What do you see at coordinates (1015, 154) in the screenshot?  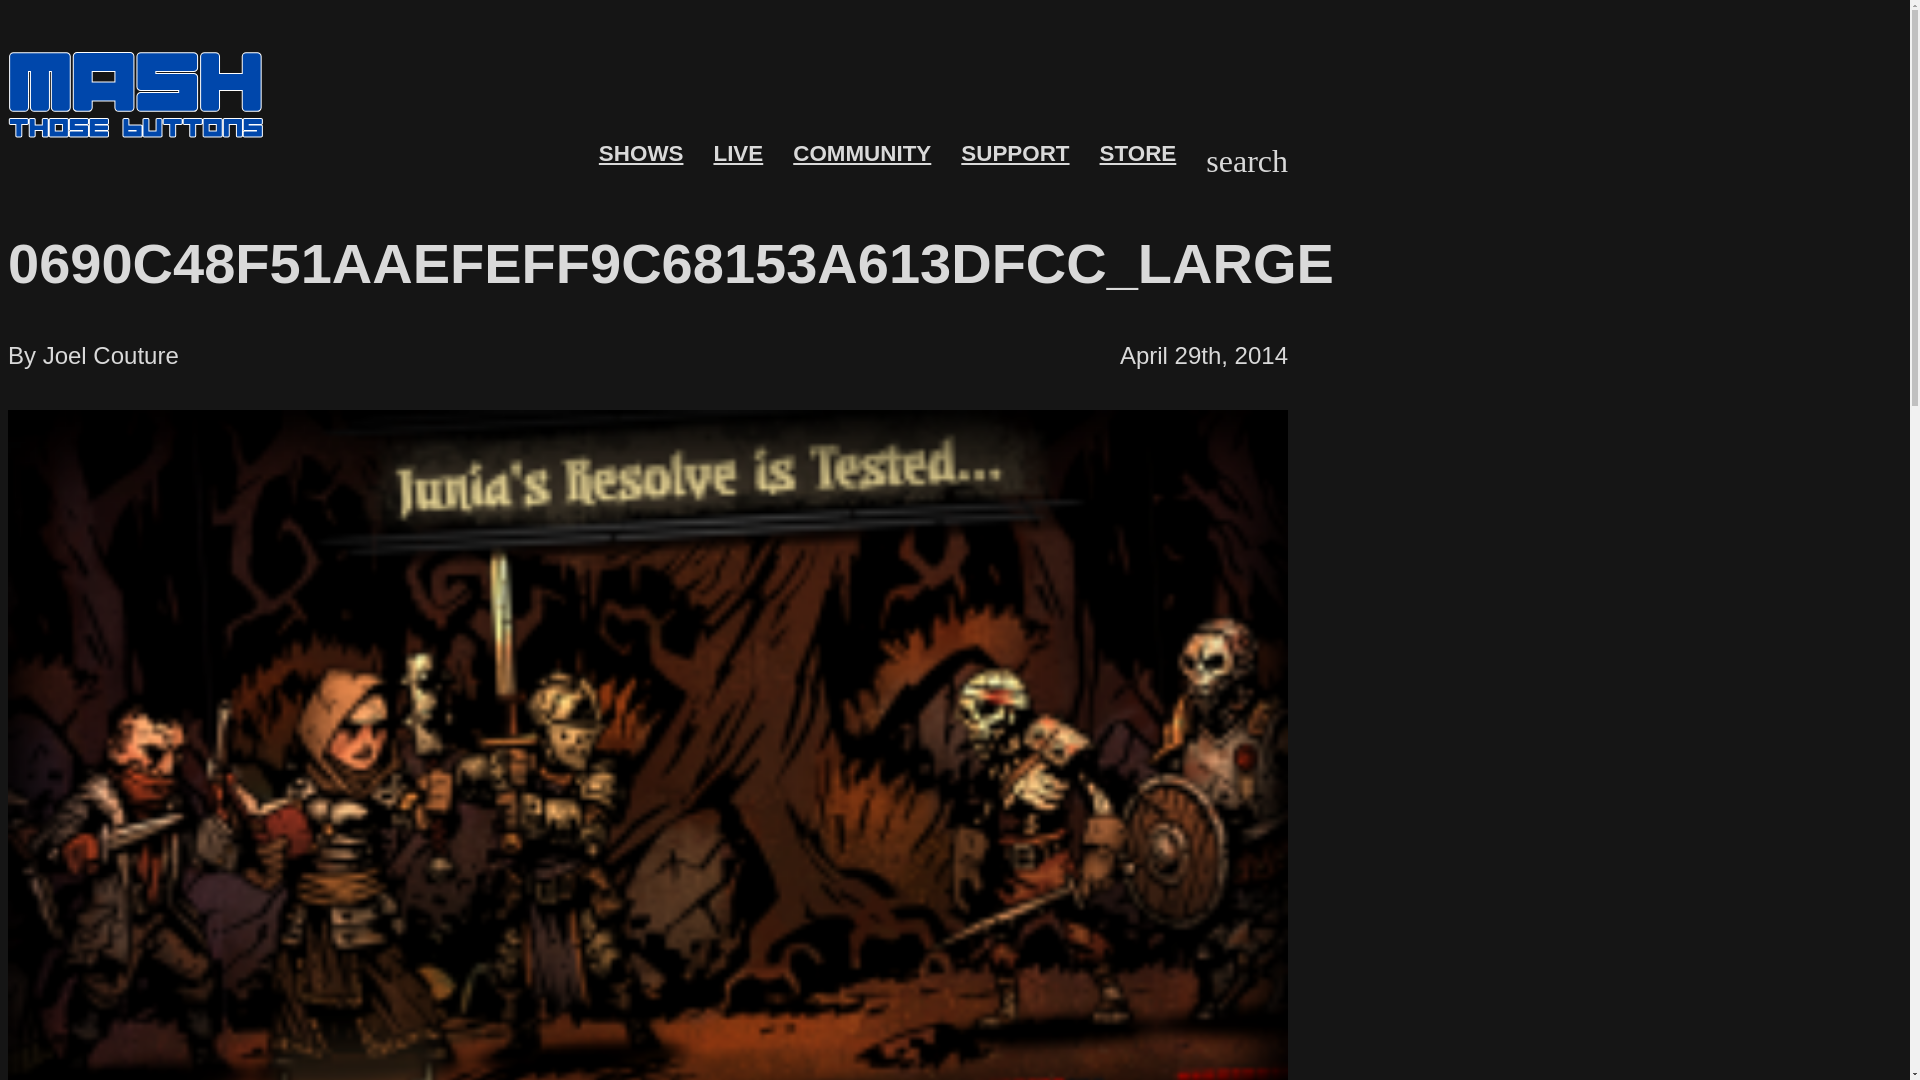 I see `SUPPORT` at bounding box center [1015, 154].